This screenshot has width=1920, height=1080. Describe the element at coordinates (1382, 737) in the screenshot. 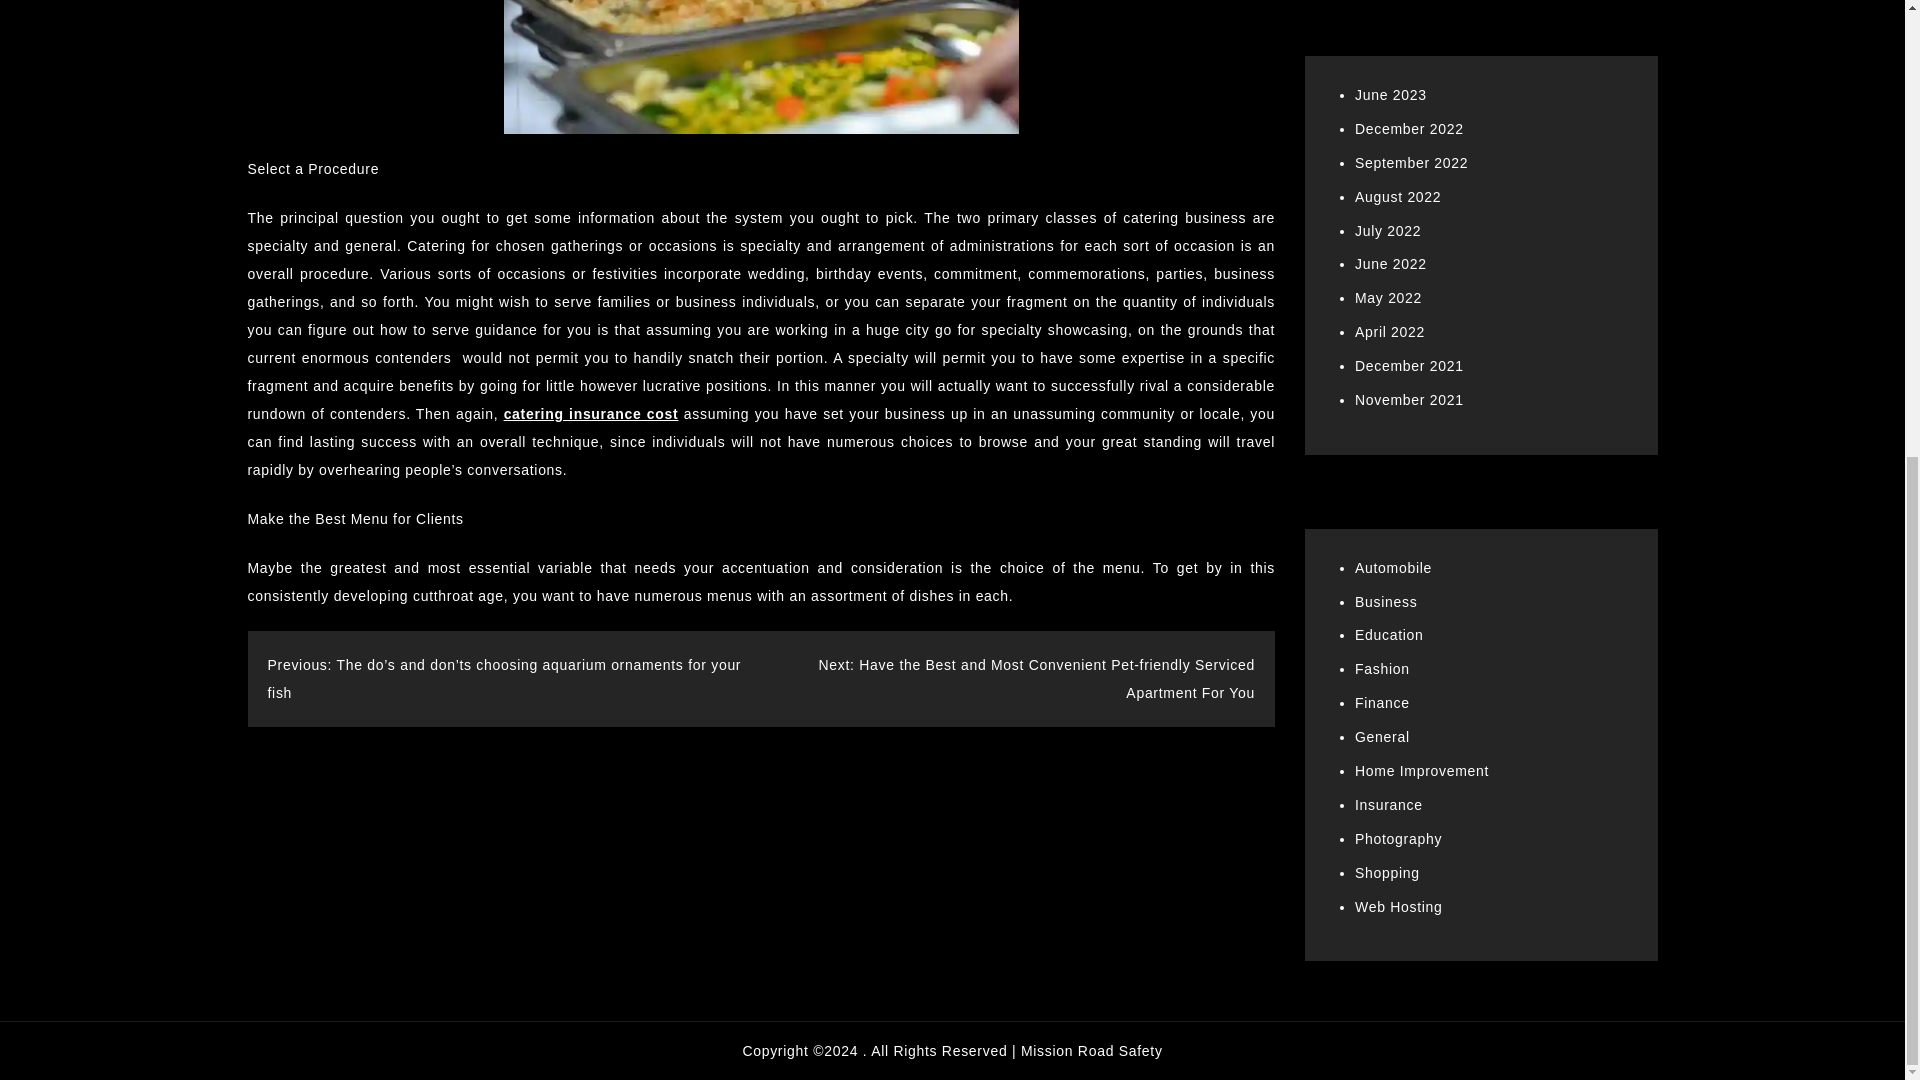

I see `General` at that location.